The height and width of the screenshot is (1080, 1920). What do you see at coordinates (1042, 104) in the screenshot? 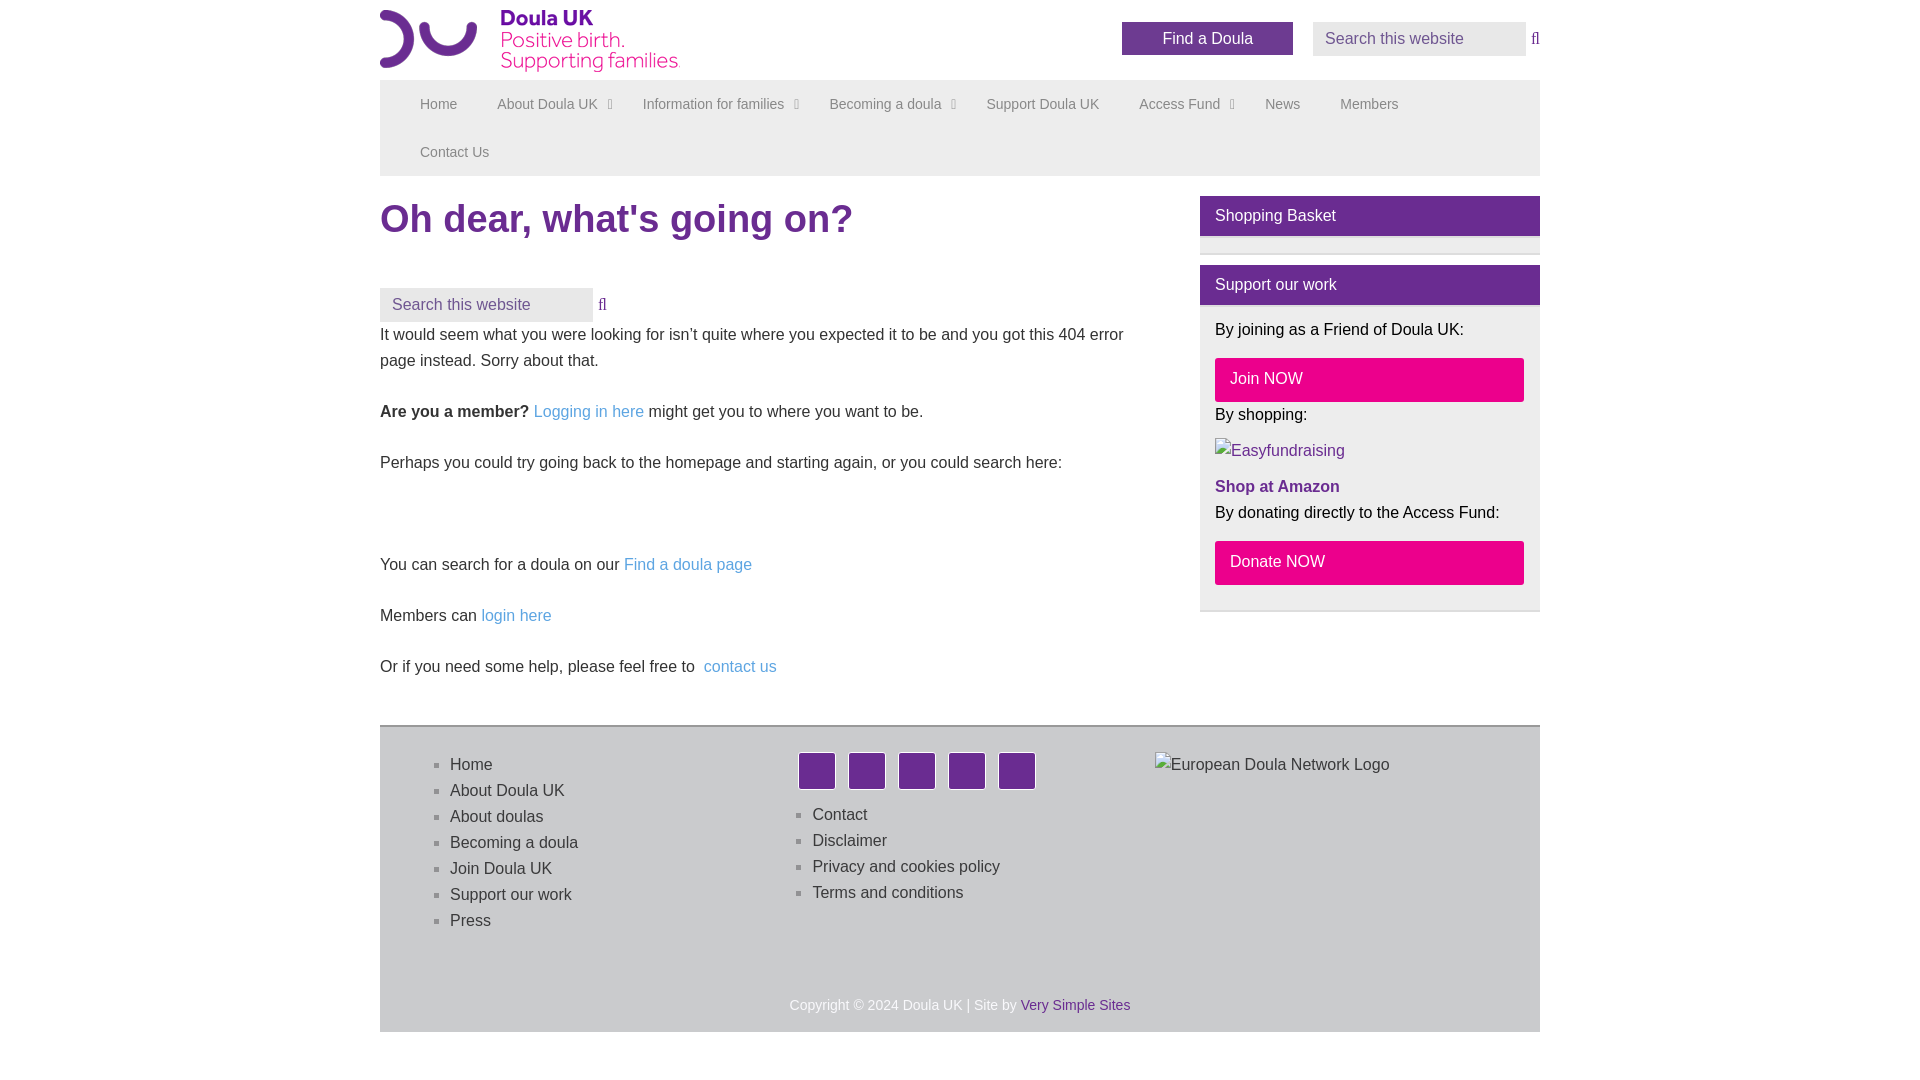
I see `Support Doula UK` at bounding box center [1042, 104].